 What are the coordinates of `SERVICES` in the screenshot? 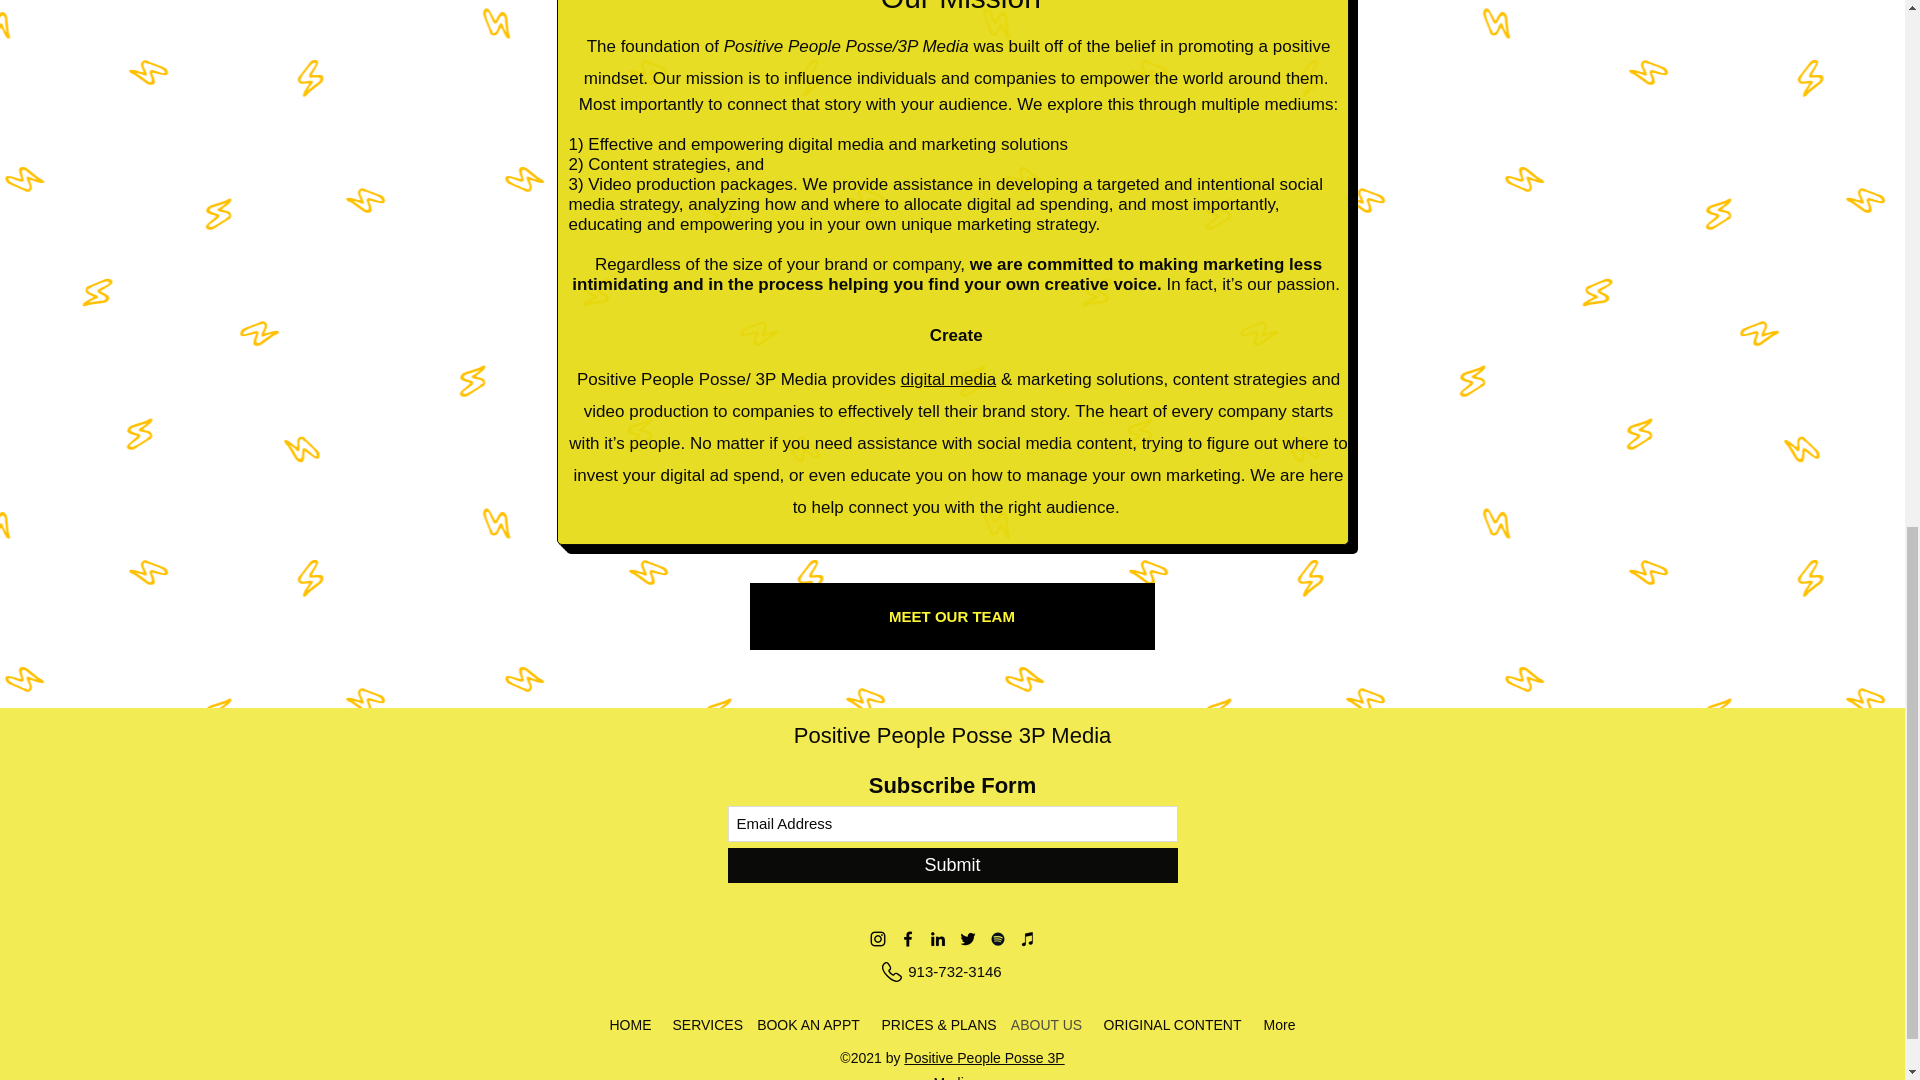 It's located at (703, 1026).